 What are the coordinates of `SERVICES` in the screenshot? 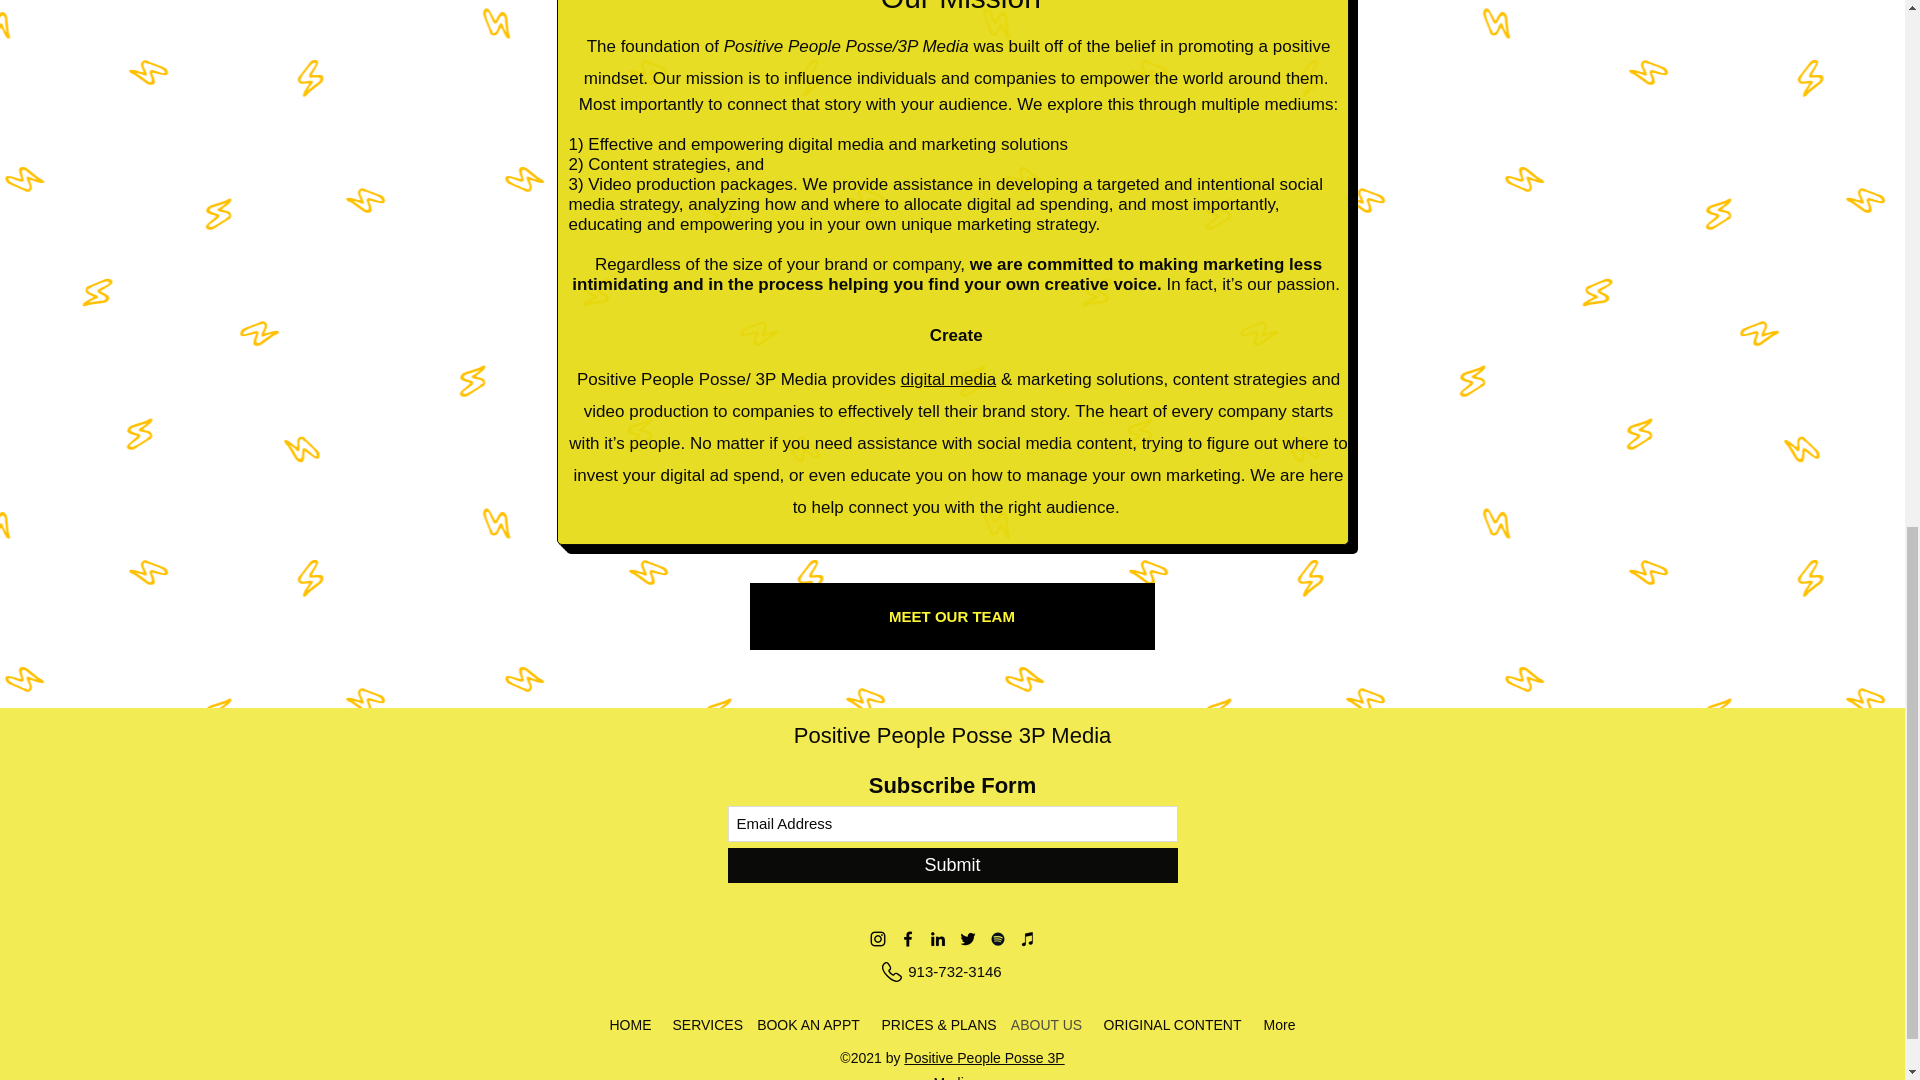 It's located at (703, 1026).